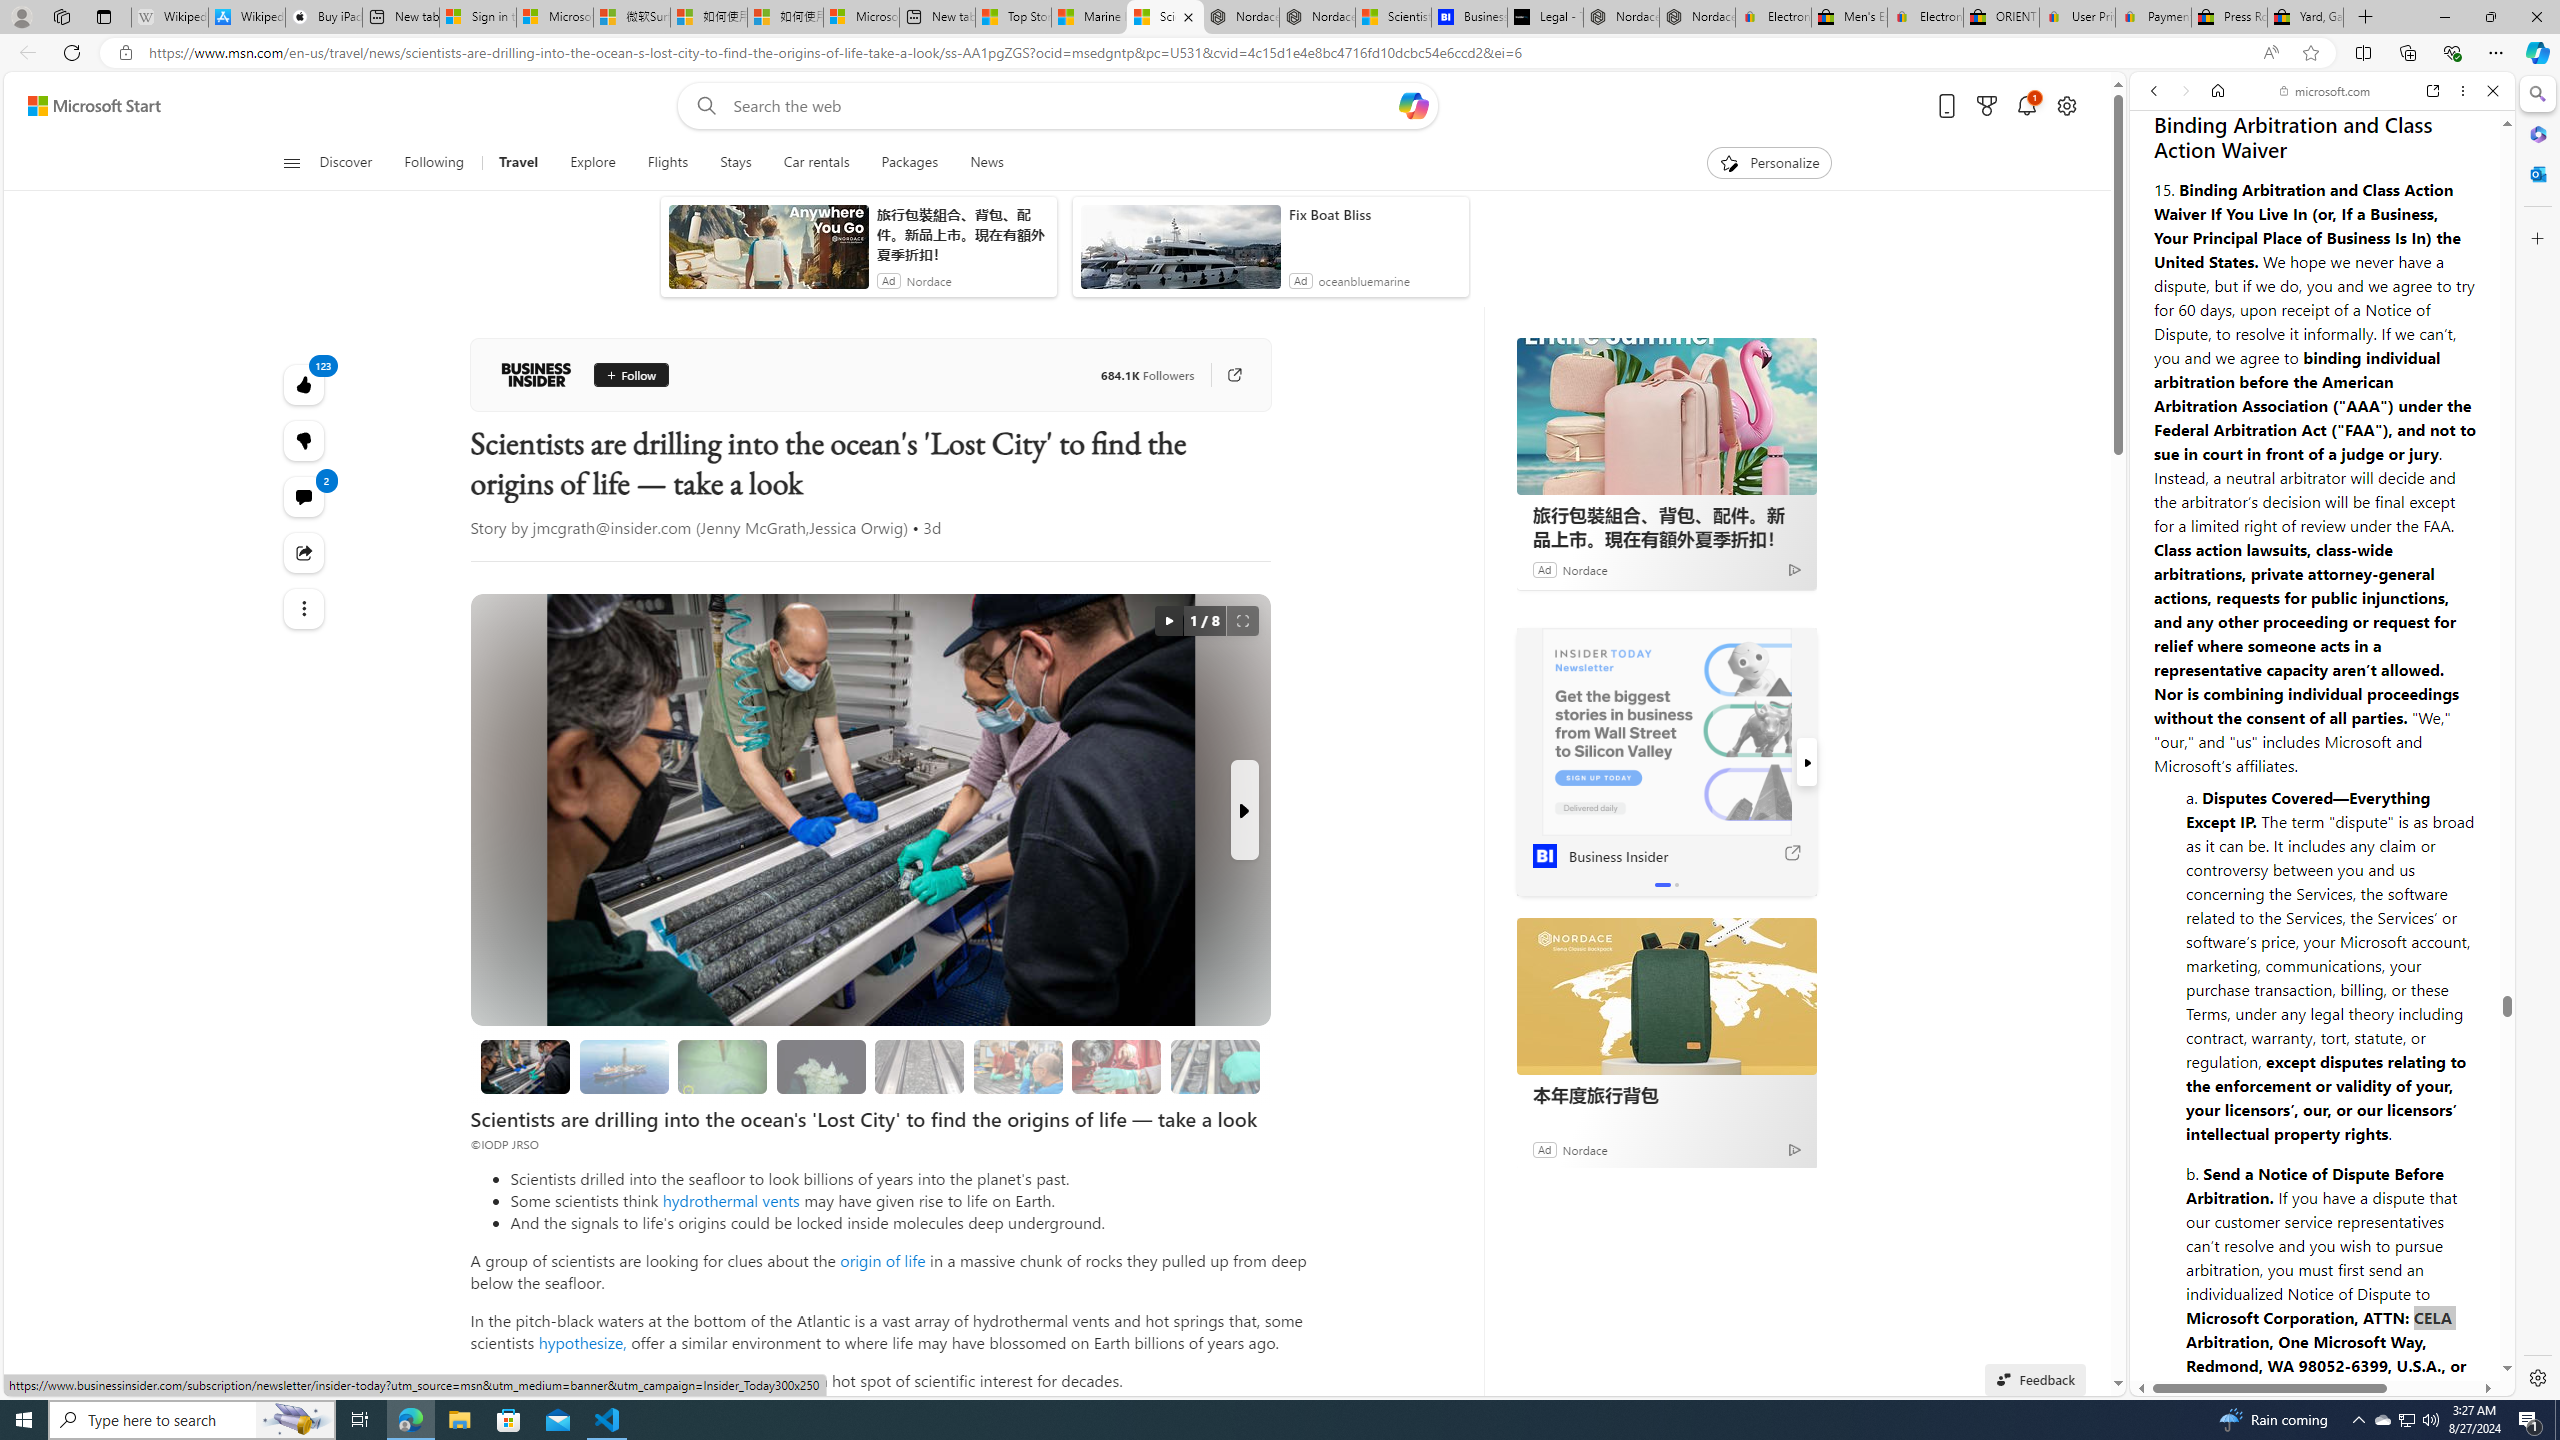  What do you see at coordinates (304, 496) in the screenshot?
I see `View comments 2 Comment` at bounding box center [304, 496].